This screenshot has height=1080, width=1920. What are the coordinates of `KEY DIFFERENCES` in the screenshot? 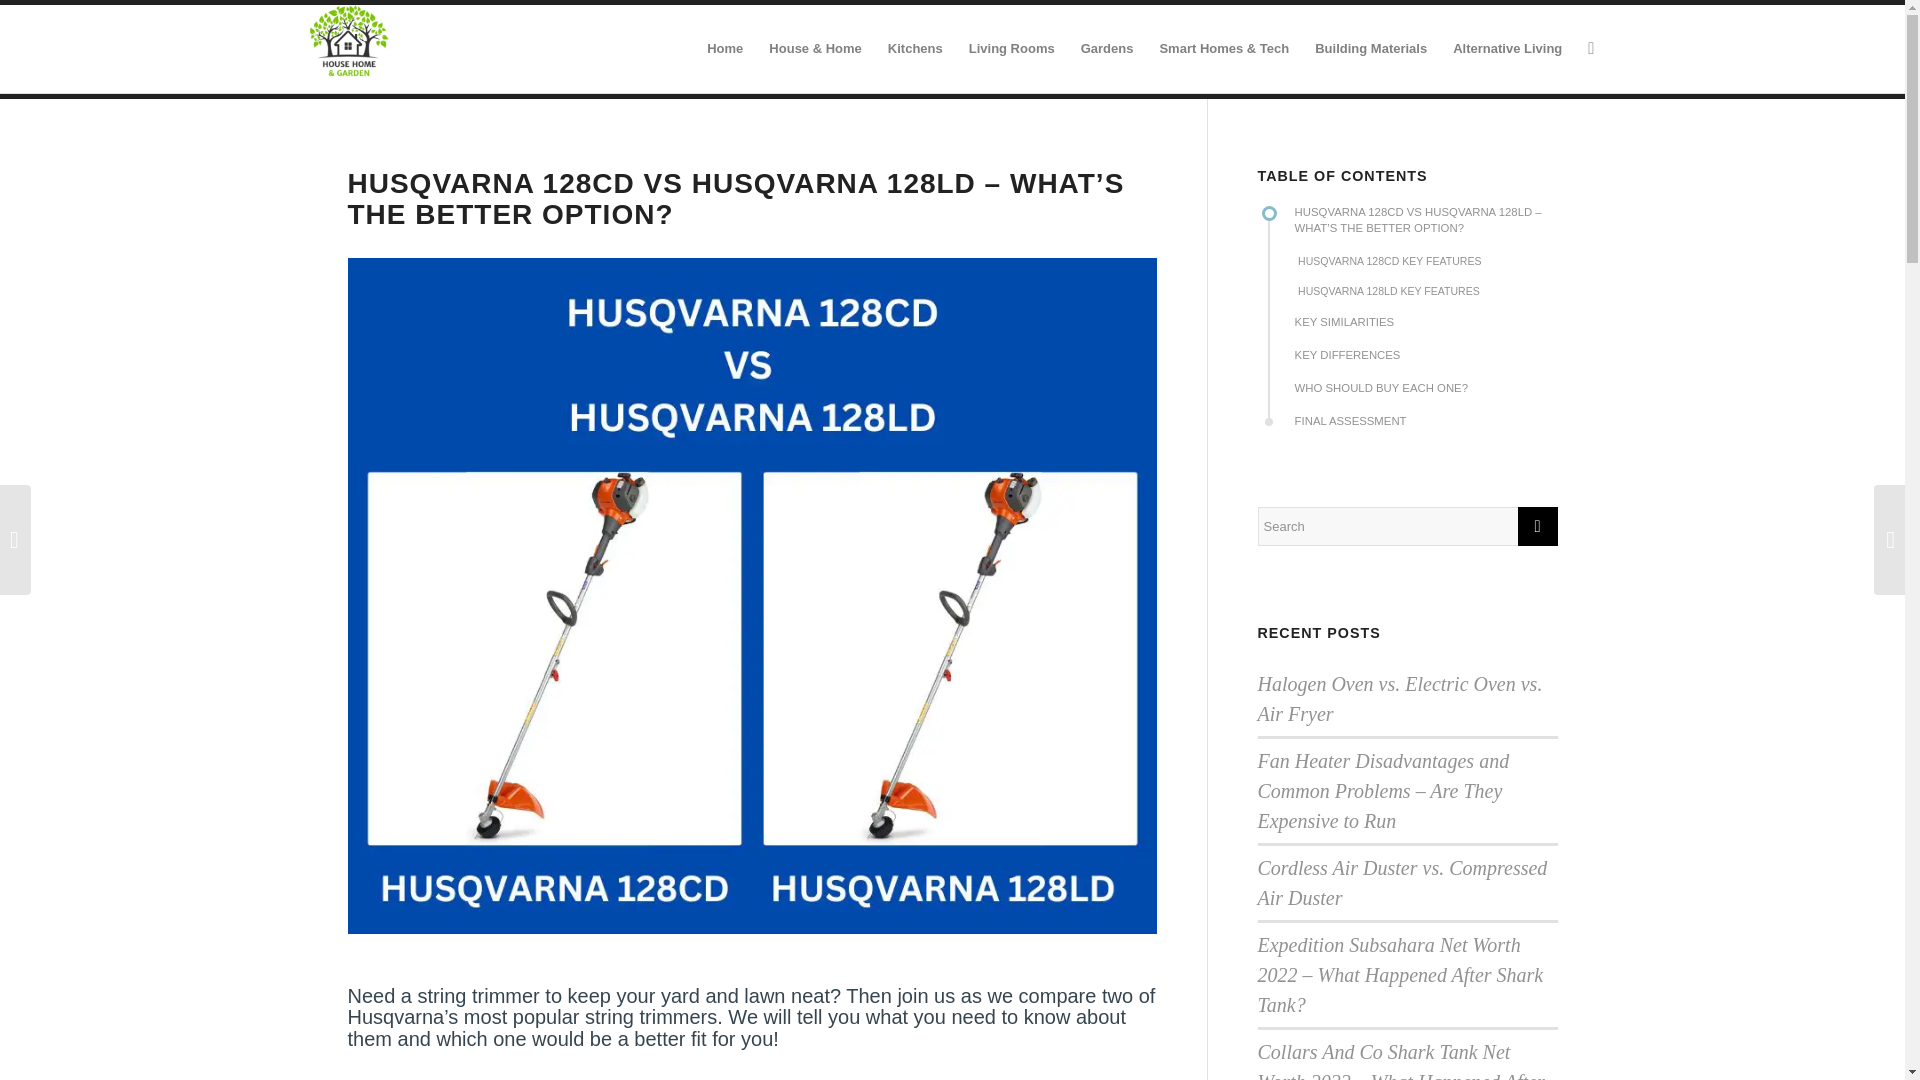 It's located at (1422, 364).